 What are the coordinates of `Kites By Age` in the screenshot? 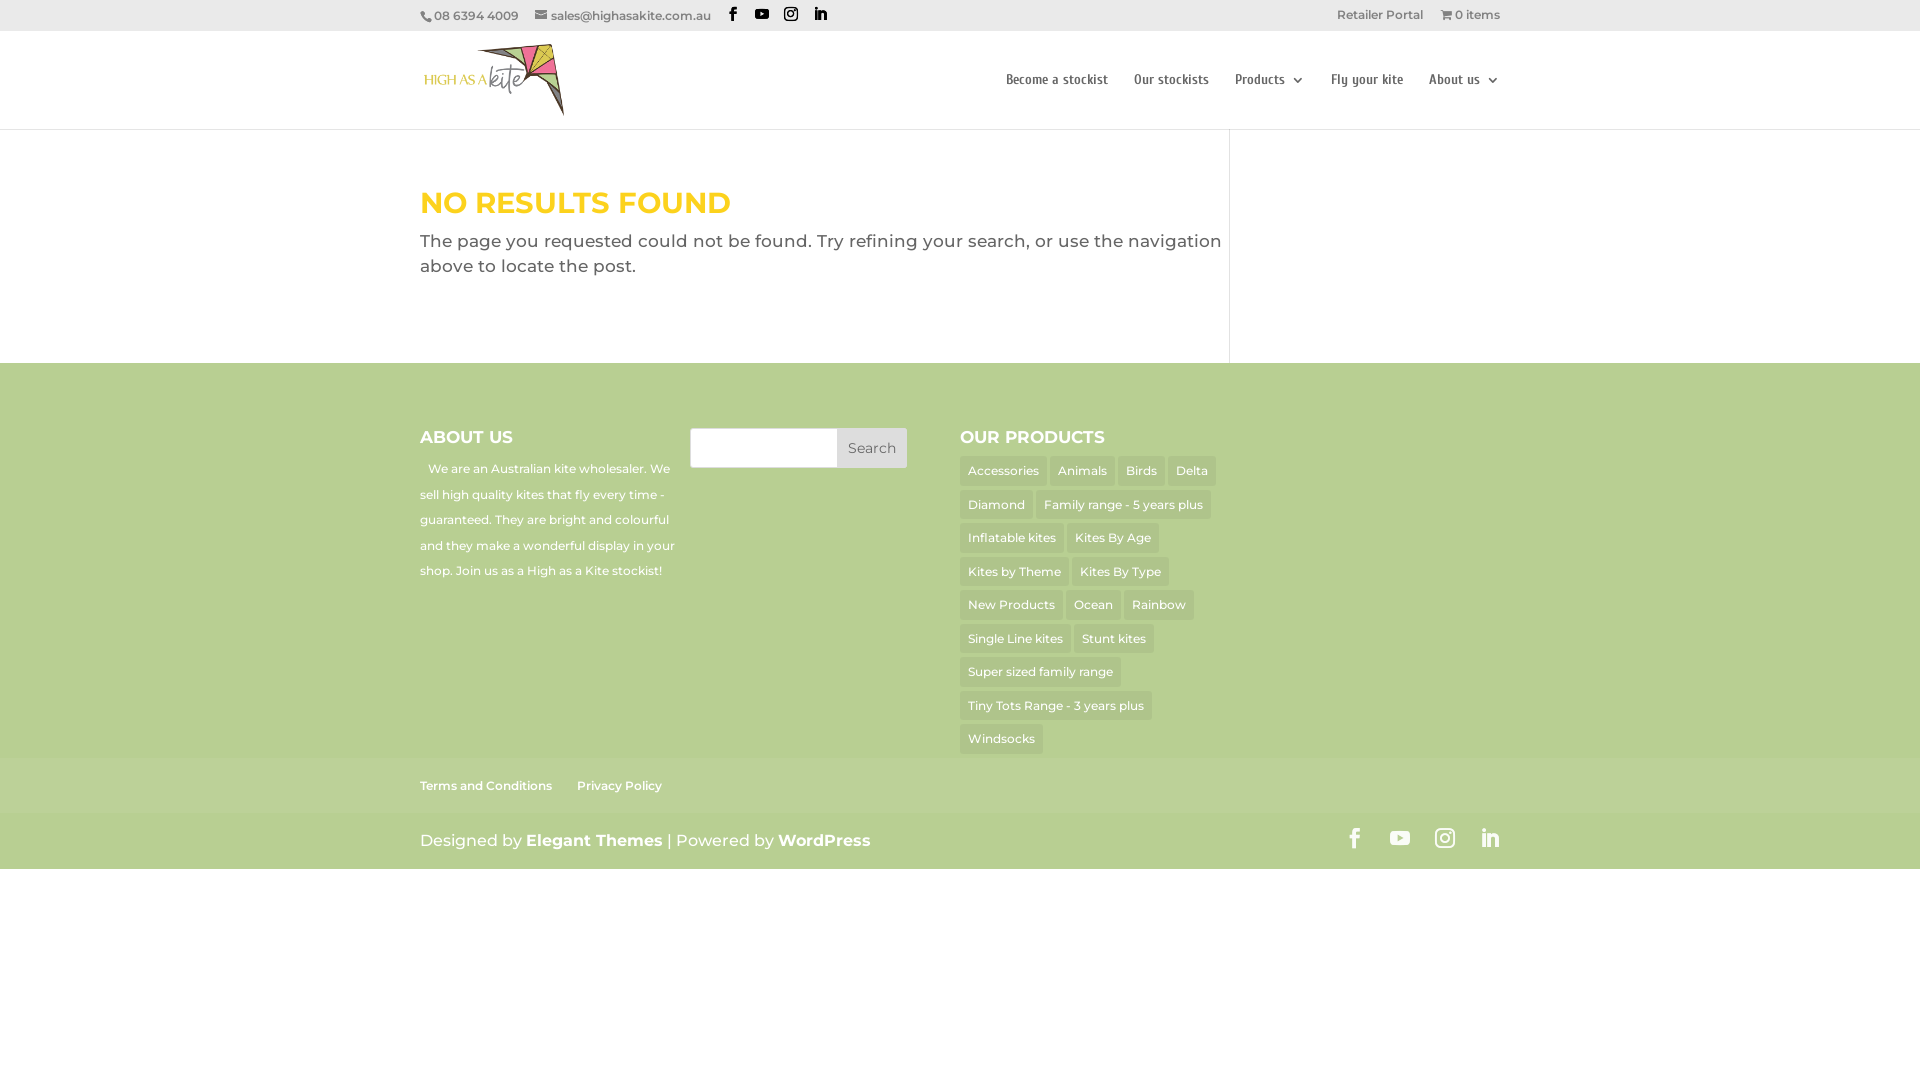 It's located at (1113, 538).